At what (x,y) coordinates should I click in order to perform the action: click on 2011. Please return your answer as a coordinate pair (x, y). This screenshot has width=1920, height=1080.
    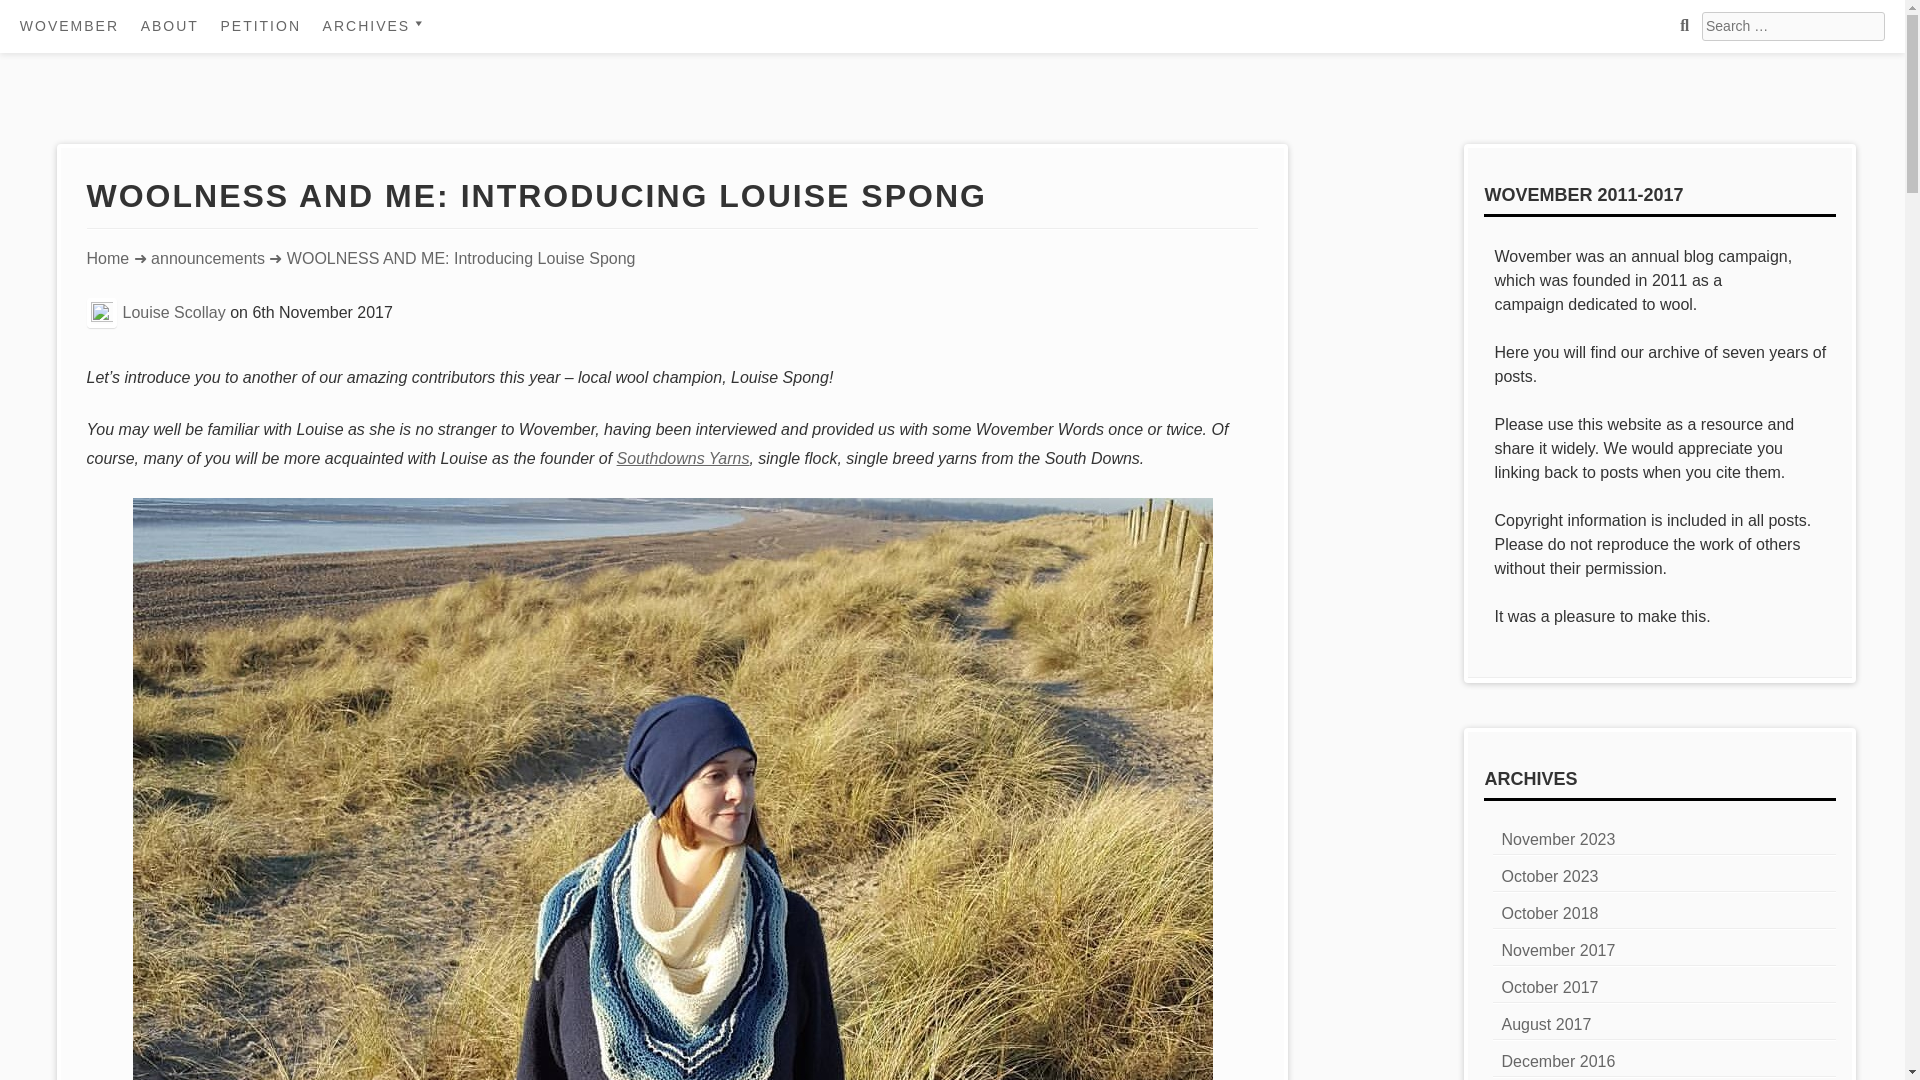
    Looking at the image, I should click on (428, 69).